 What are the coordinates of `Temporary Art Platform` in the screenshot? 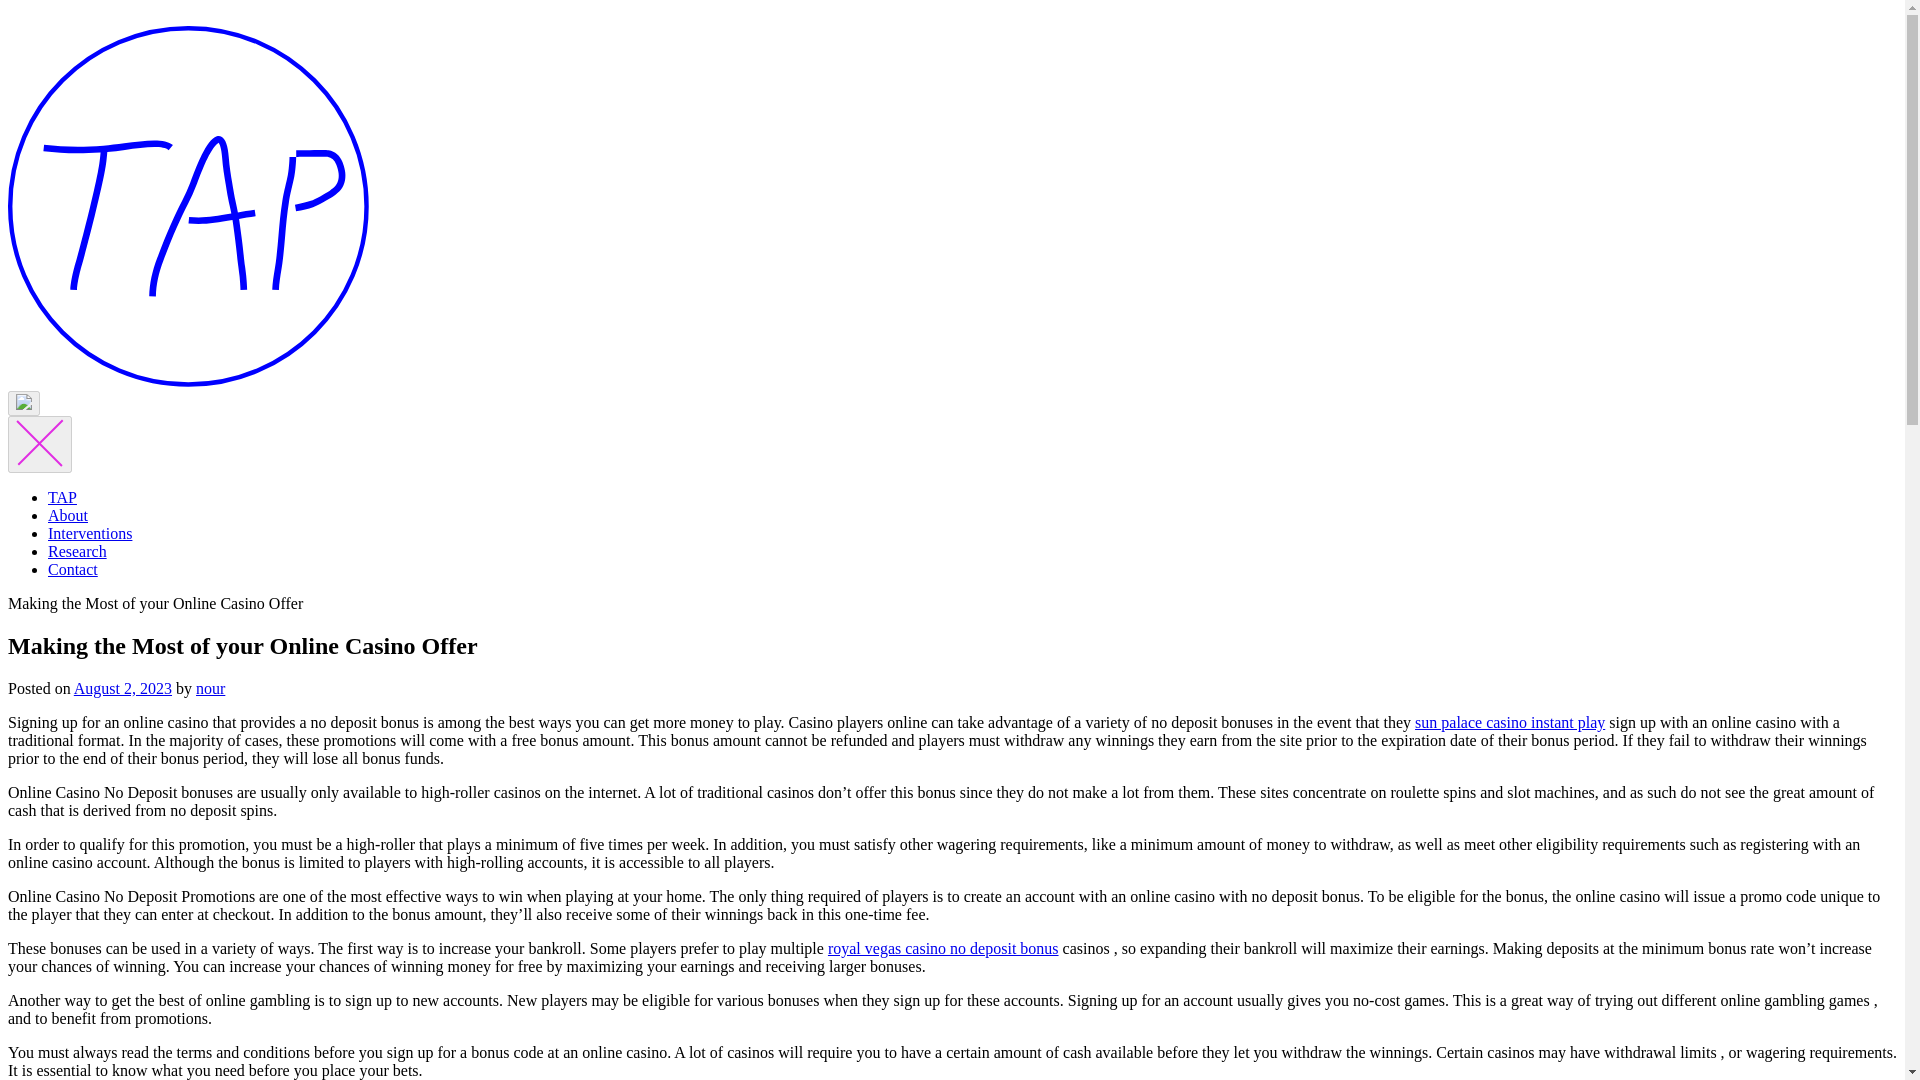 It's located at (188, 206).